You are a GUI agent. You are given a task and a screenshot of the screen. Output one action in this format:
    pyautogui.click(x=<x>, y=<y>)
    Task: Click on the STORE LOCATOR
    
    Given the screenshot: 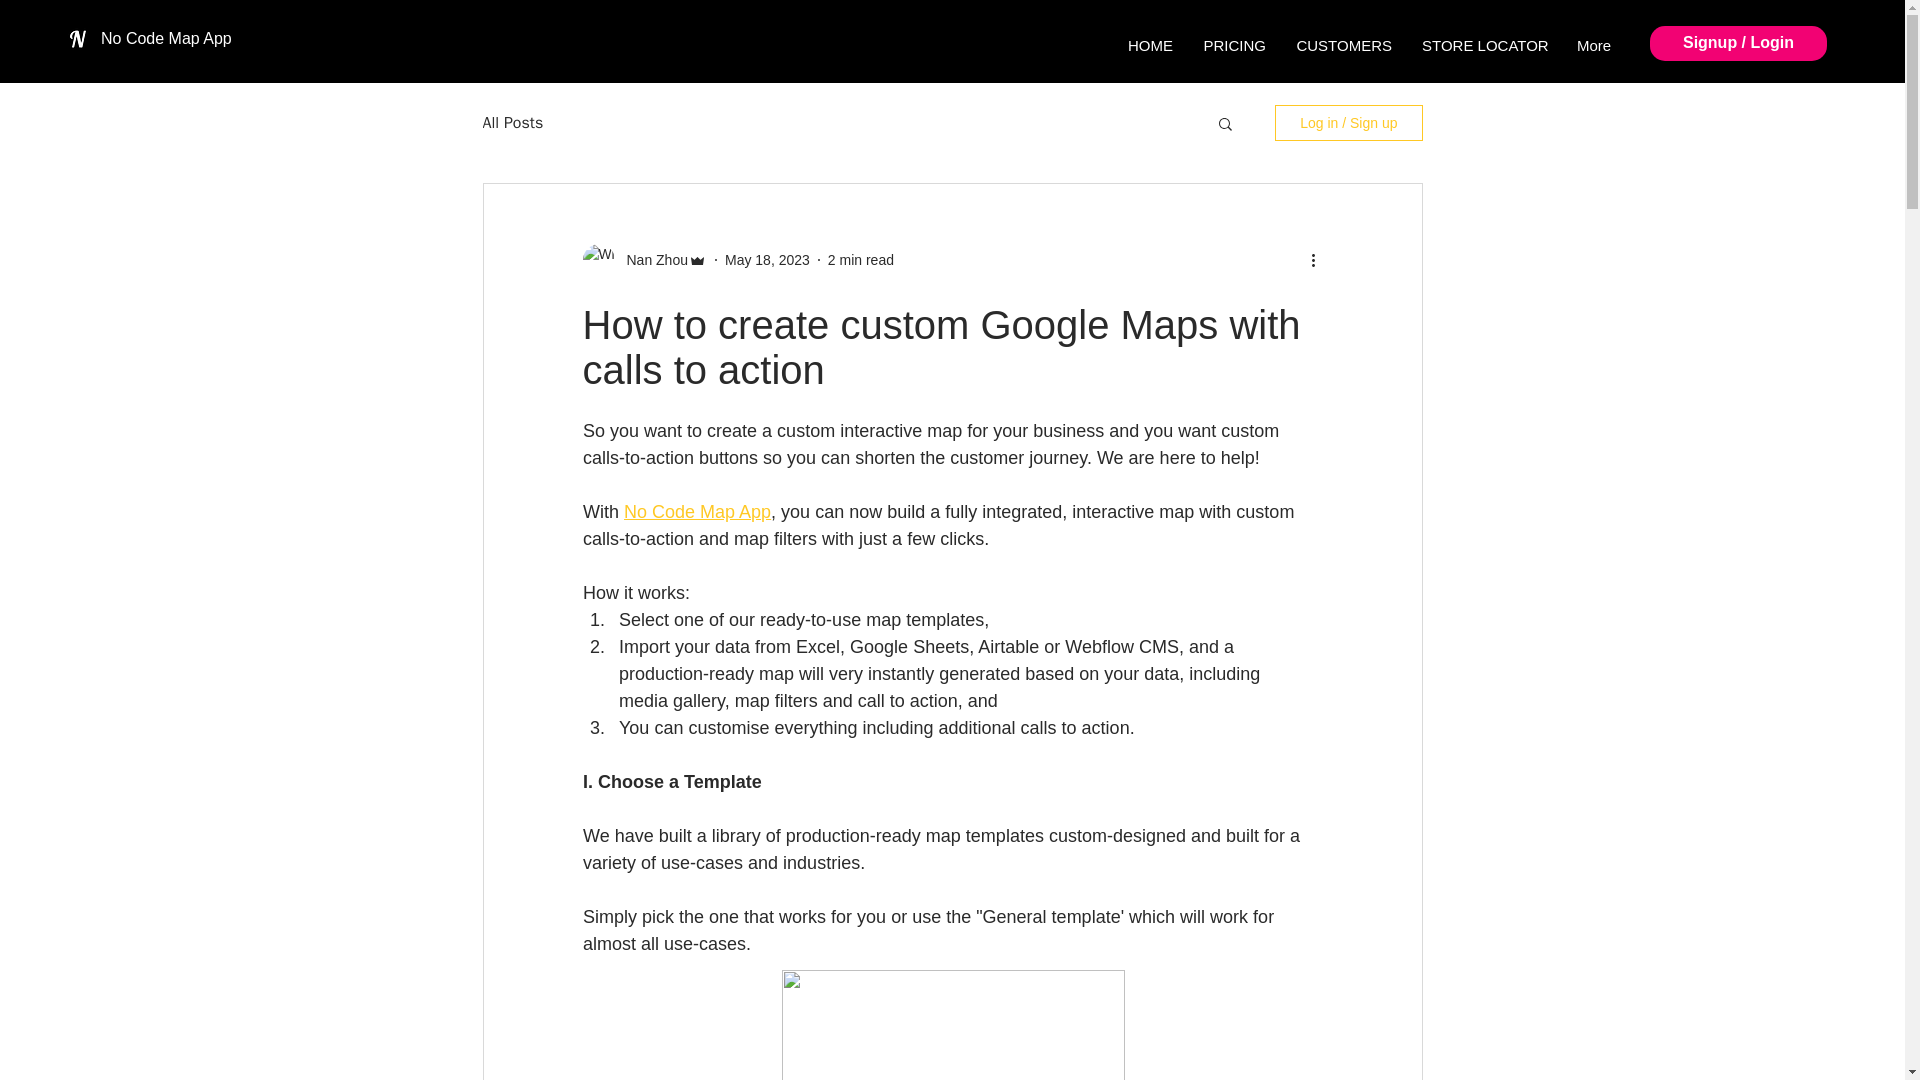 What is the action you would take?
    pyautogui.click(x=1484, y=45)
    